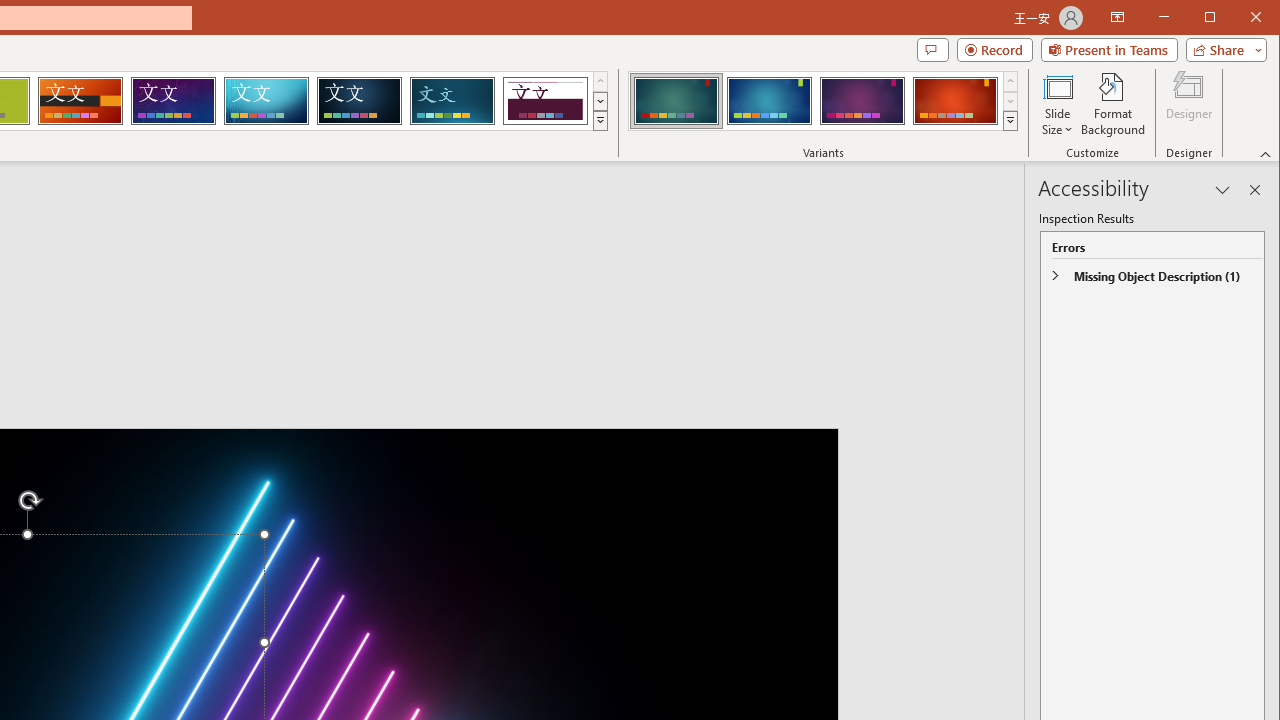 Image resolution: width=1280 pixels, height=720 pixels. I want to click on Collapse the Ribbon, so click(1266, 154).